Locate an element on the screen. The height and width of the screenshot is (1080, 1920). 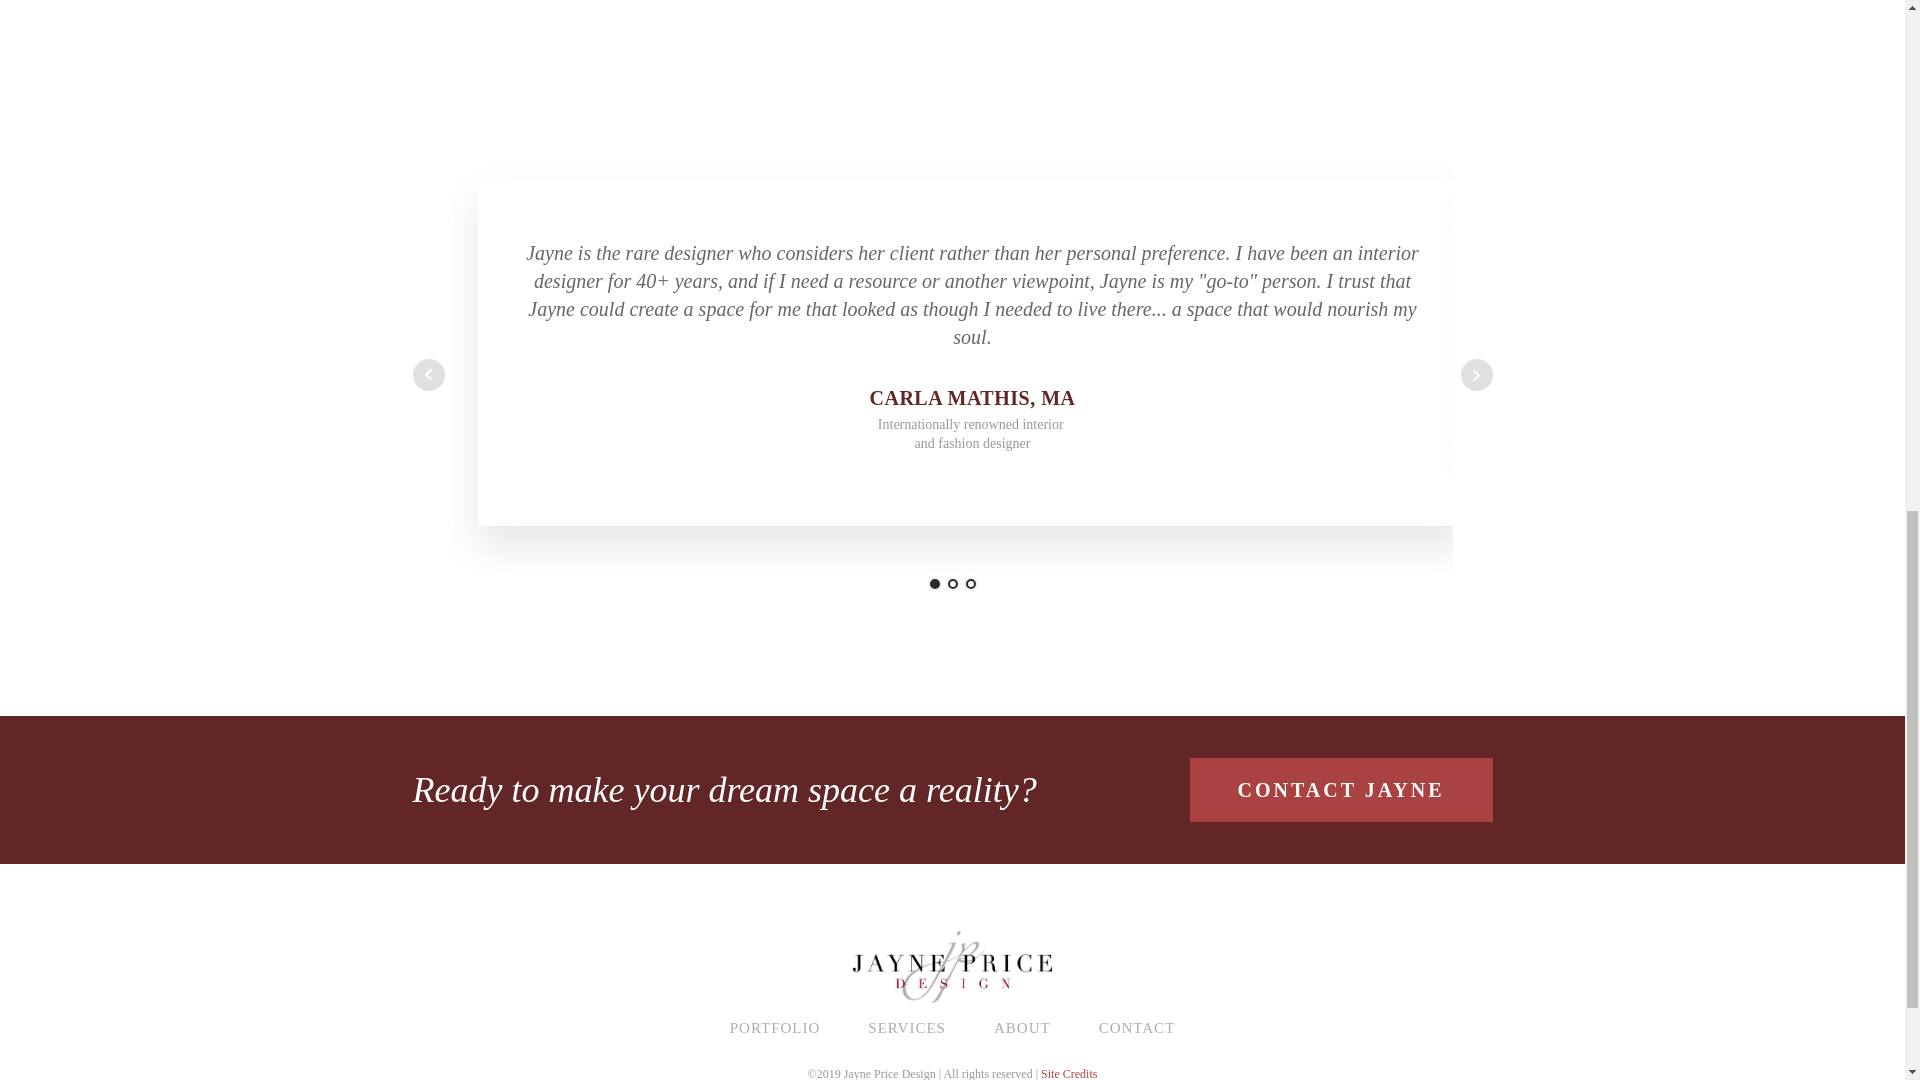
CONTACT is located at coordinates (1138, 1028).